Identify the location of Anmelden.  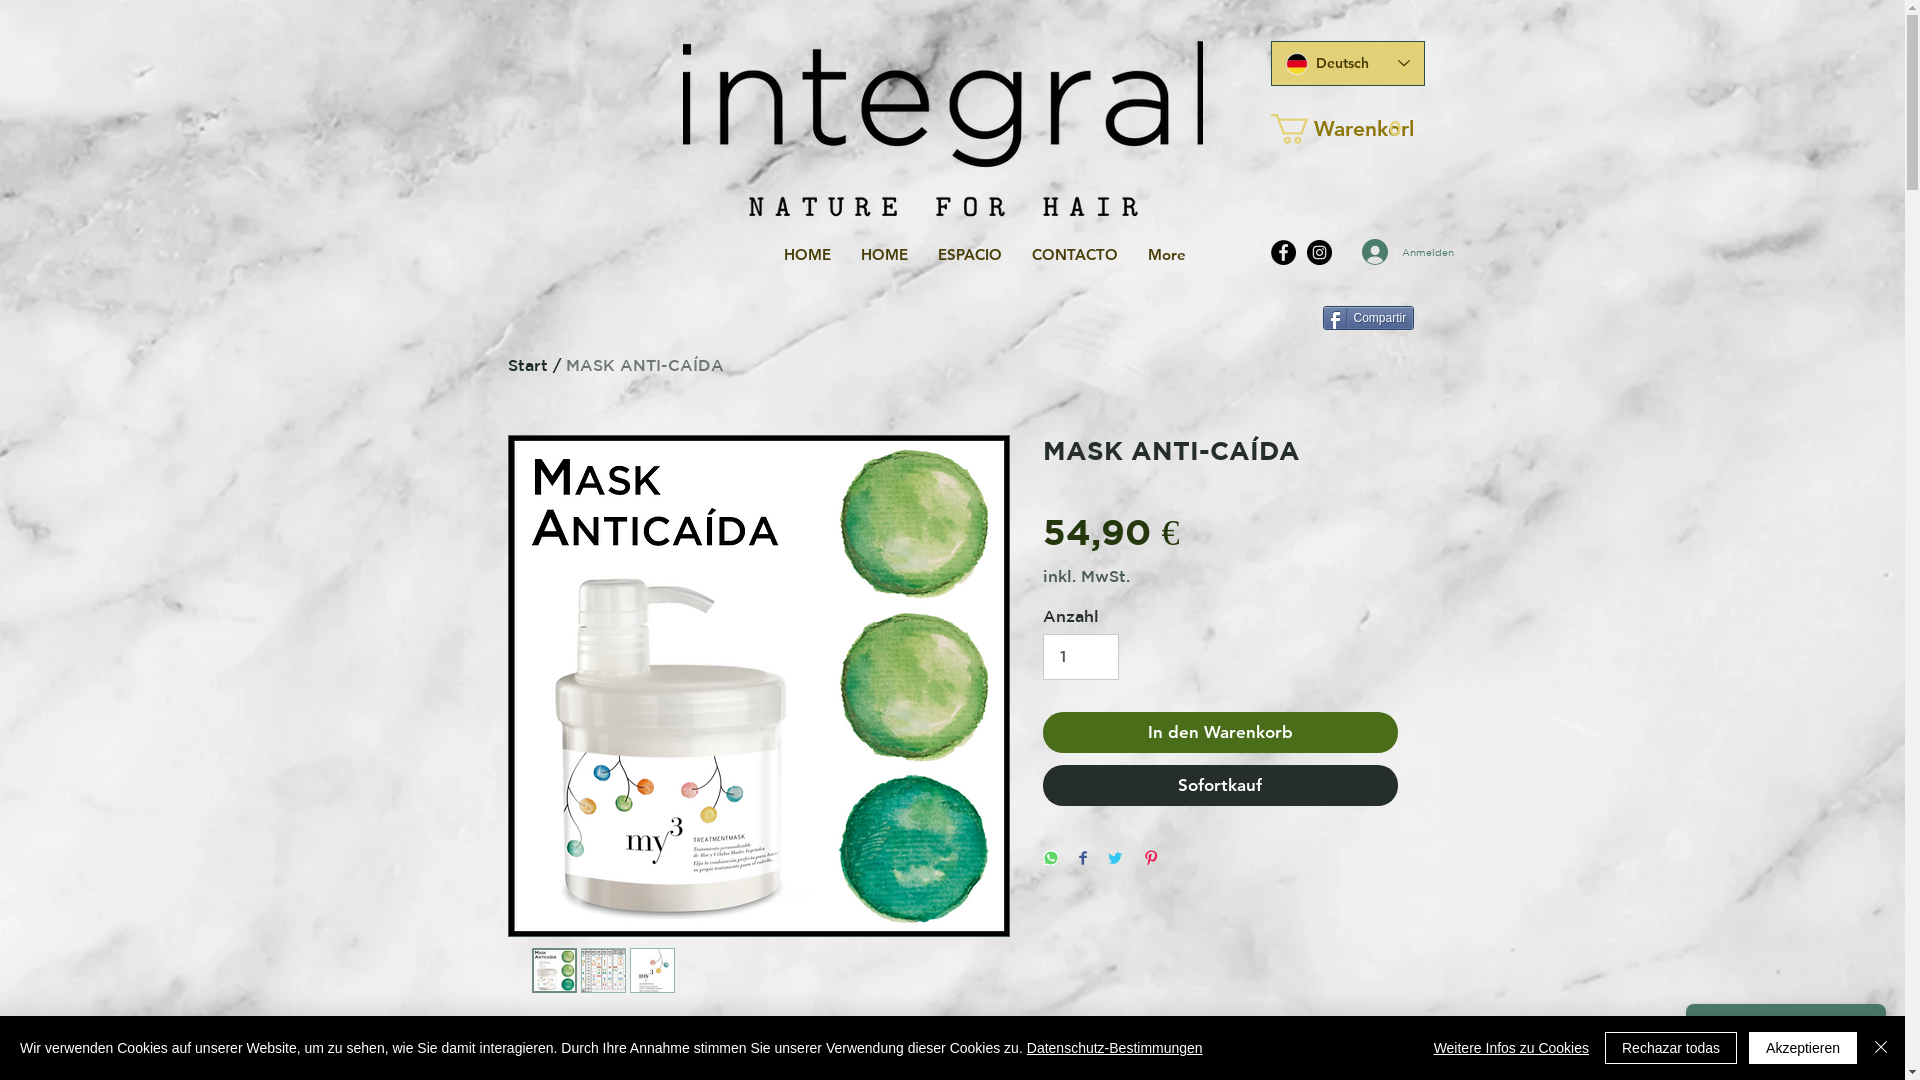
(1389, 252).